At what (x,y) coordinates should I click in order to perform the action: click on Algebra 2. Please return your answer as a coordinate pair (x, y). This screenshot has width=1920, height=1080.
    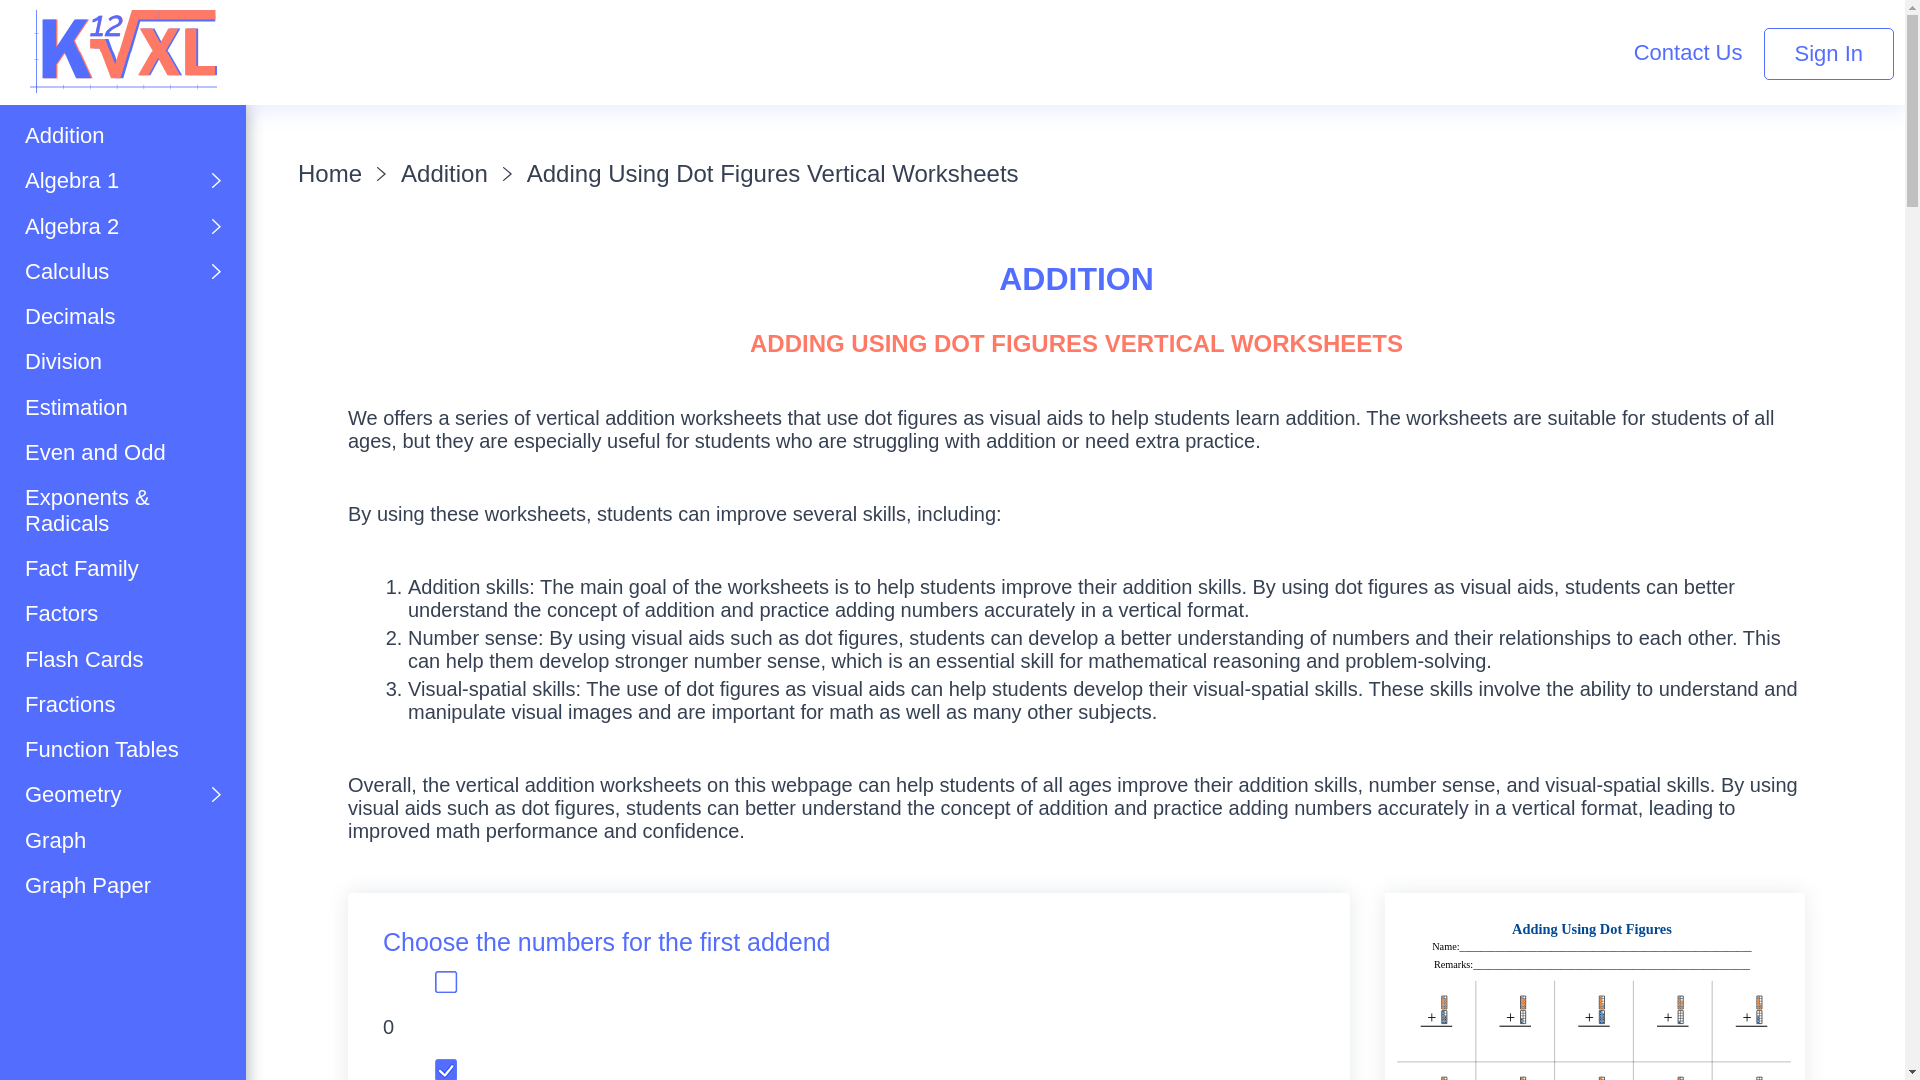
    Looking at the image, I should click on (122, 226).